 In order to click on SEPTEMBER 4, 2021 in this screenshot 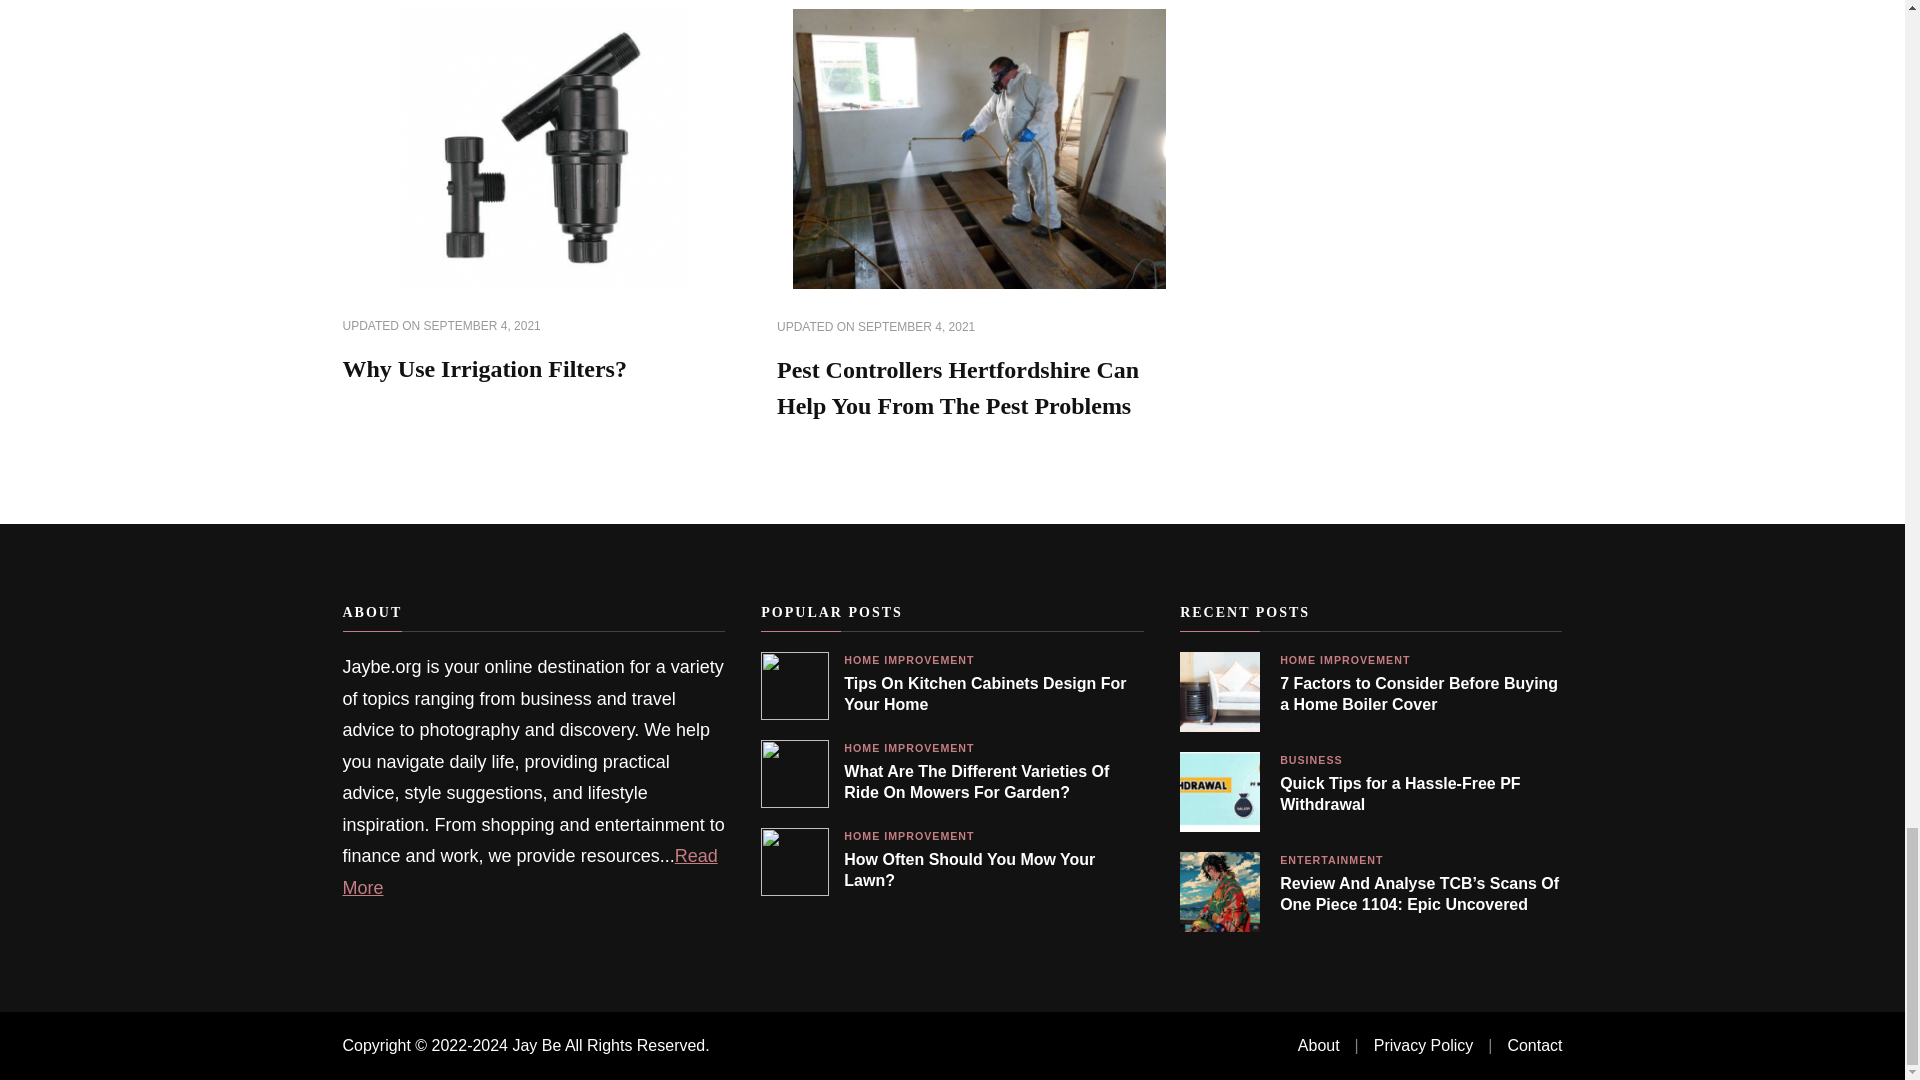, I will do `click(482, 326)`.